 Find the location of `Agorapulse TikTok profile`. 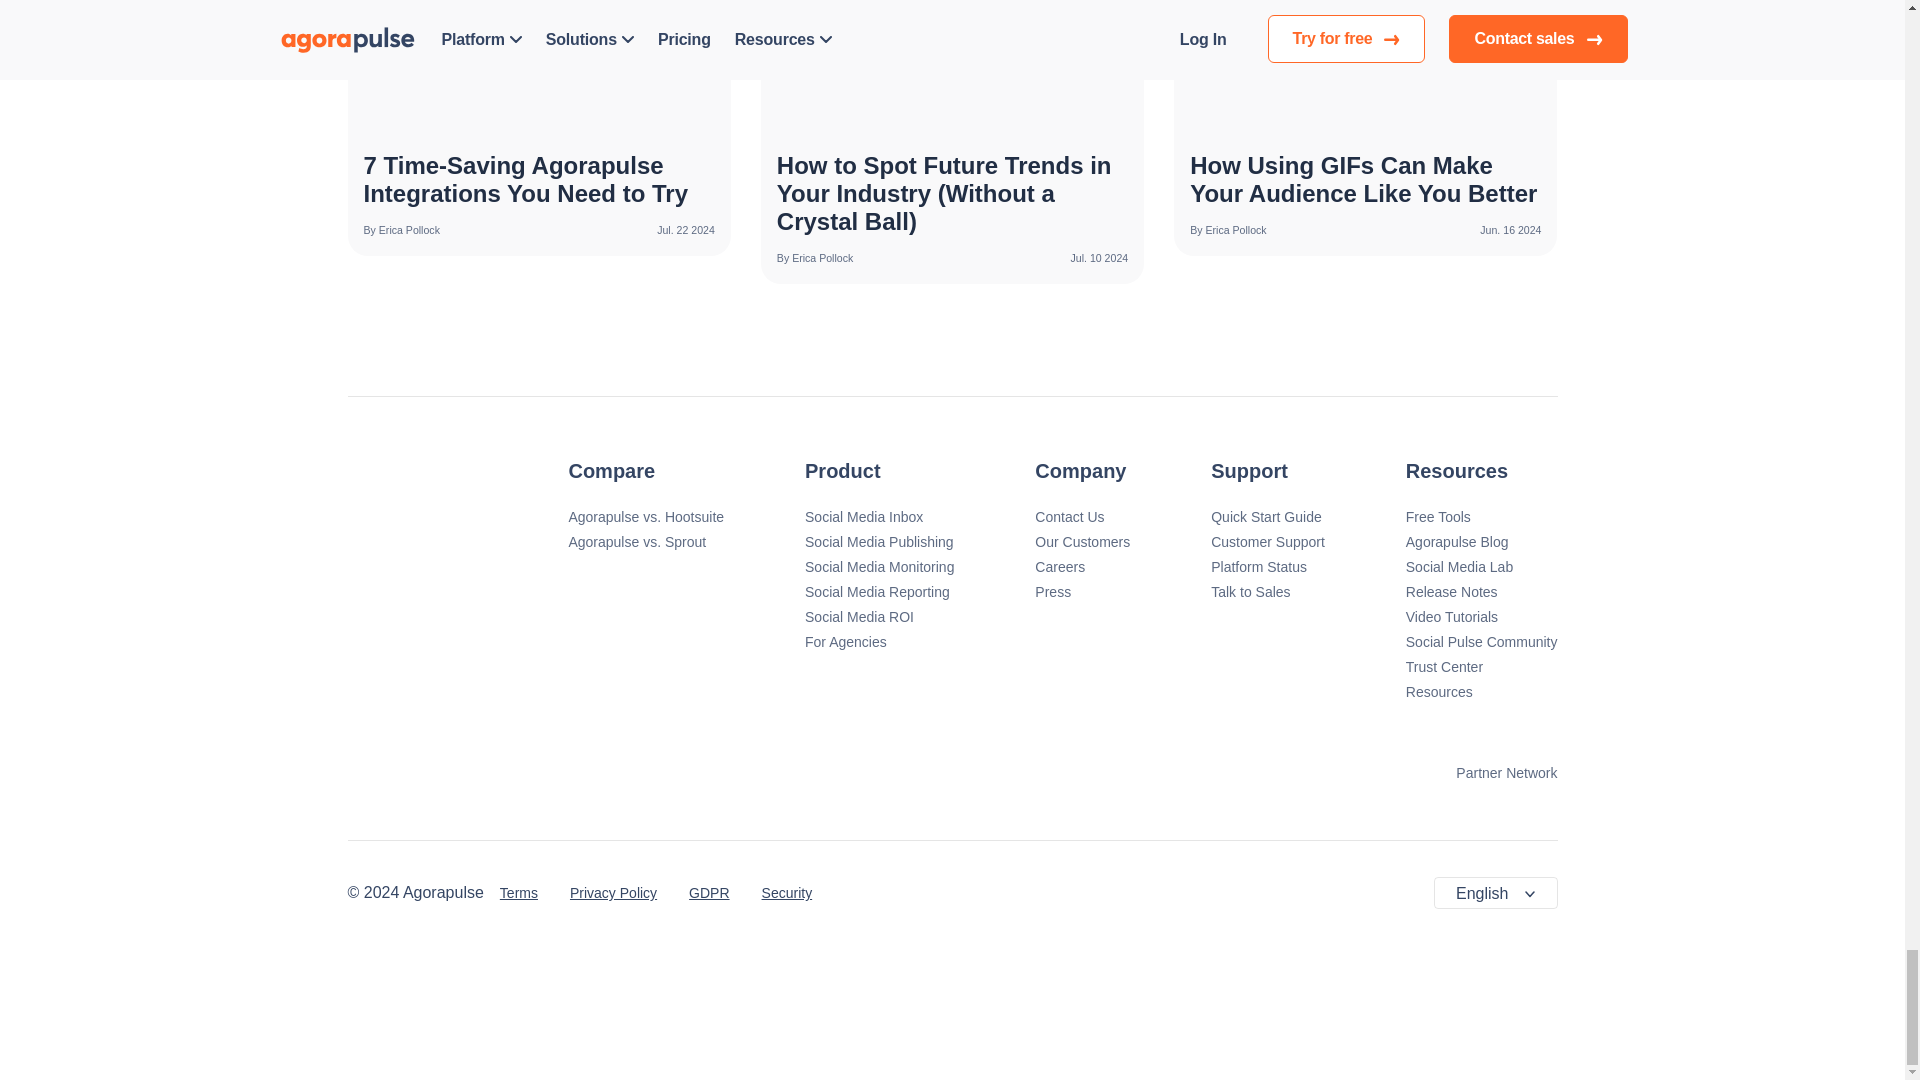

Agorapulse TikTok profile is located at coordinates (1114, 892).